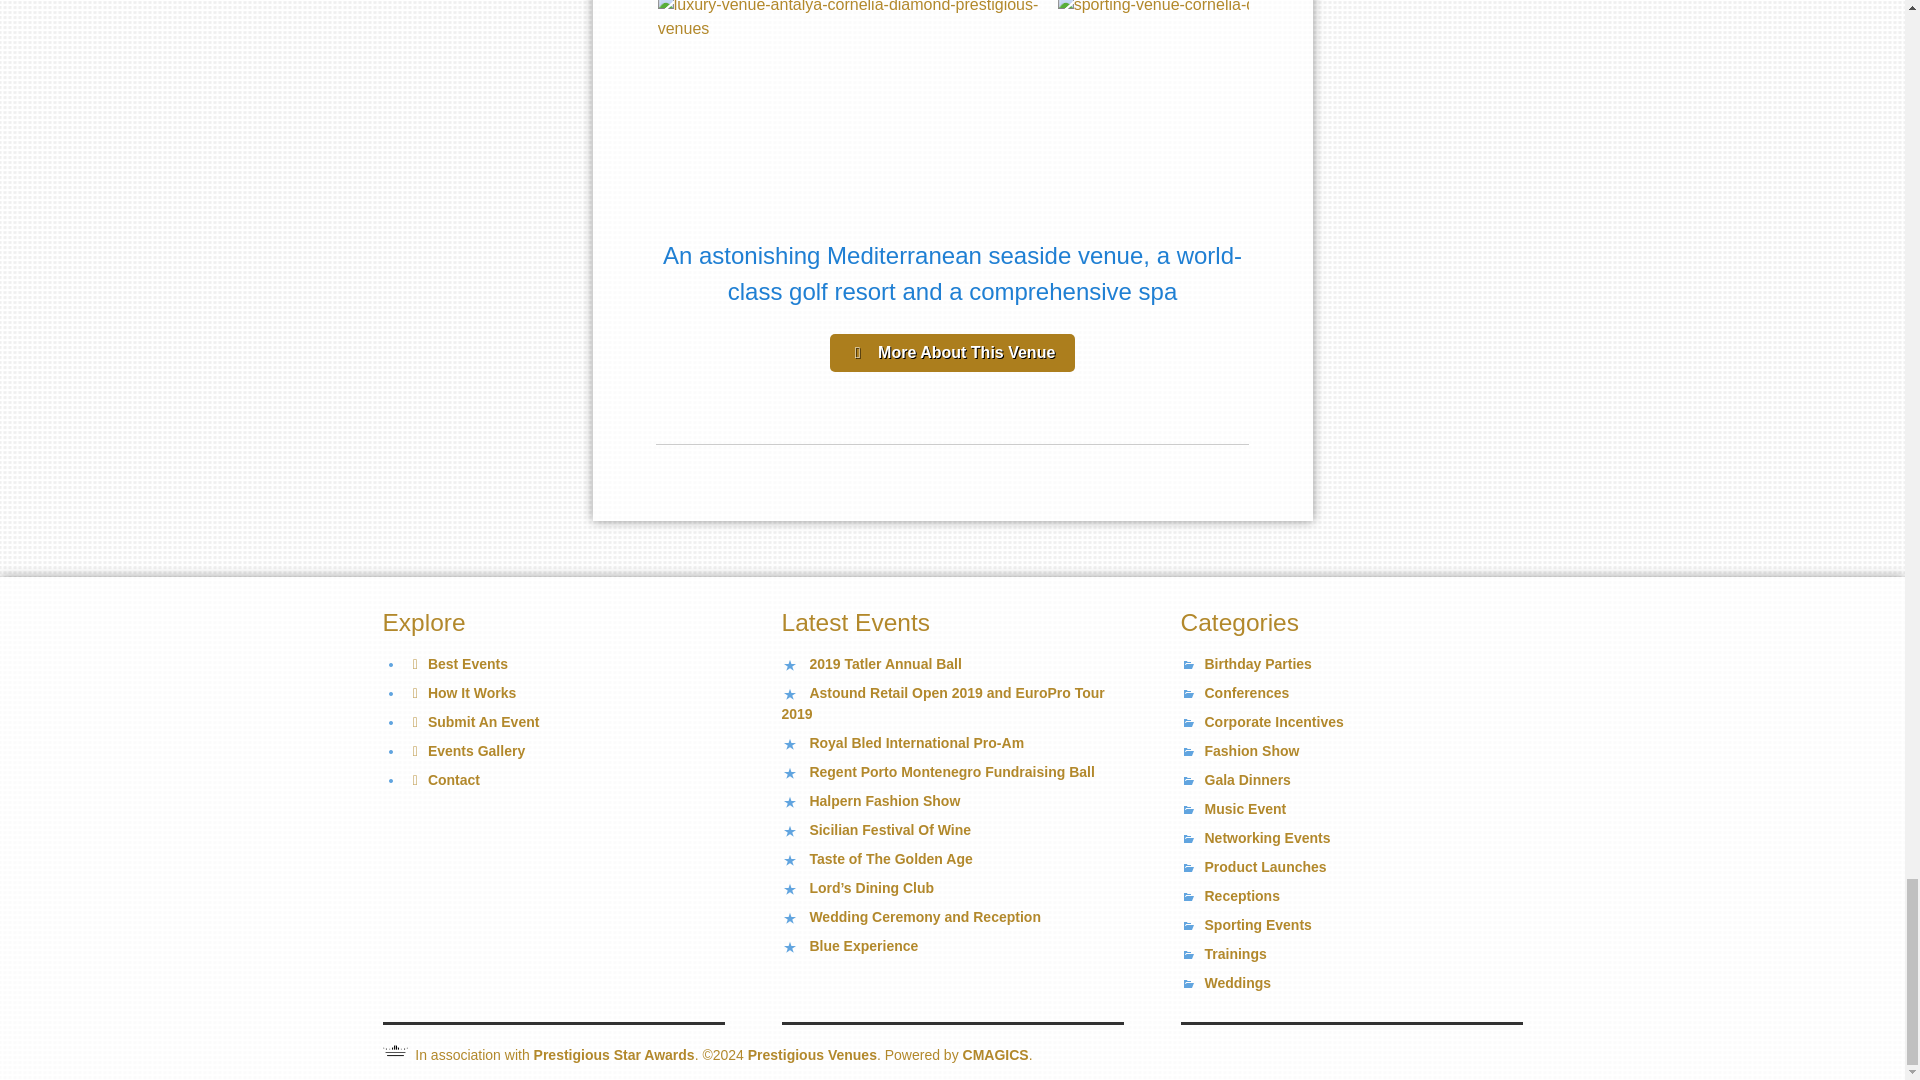 Image resolution: width=1920 pixels, height=1080 pixels. I want to click on Astound Retail Open 2019 and EuroPro Tour 2019, so click(943, 703).